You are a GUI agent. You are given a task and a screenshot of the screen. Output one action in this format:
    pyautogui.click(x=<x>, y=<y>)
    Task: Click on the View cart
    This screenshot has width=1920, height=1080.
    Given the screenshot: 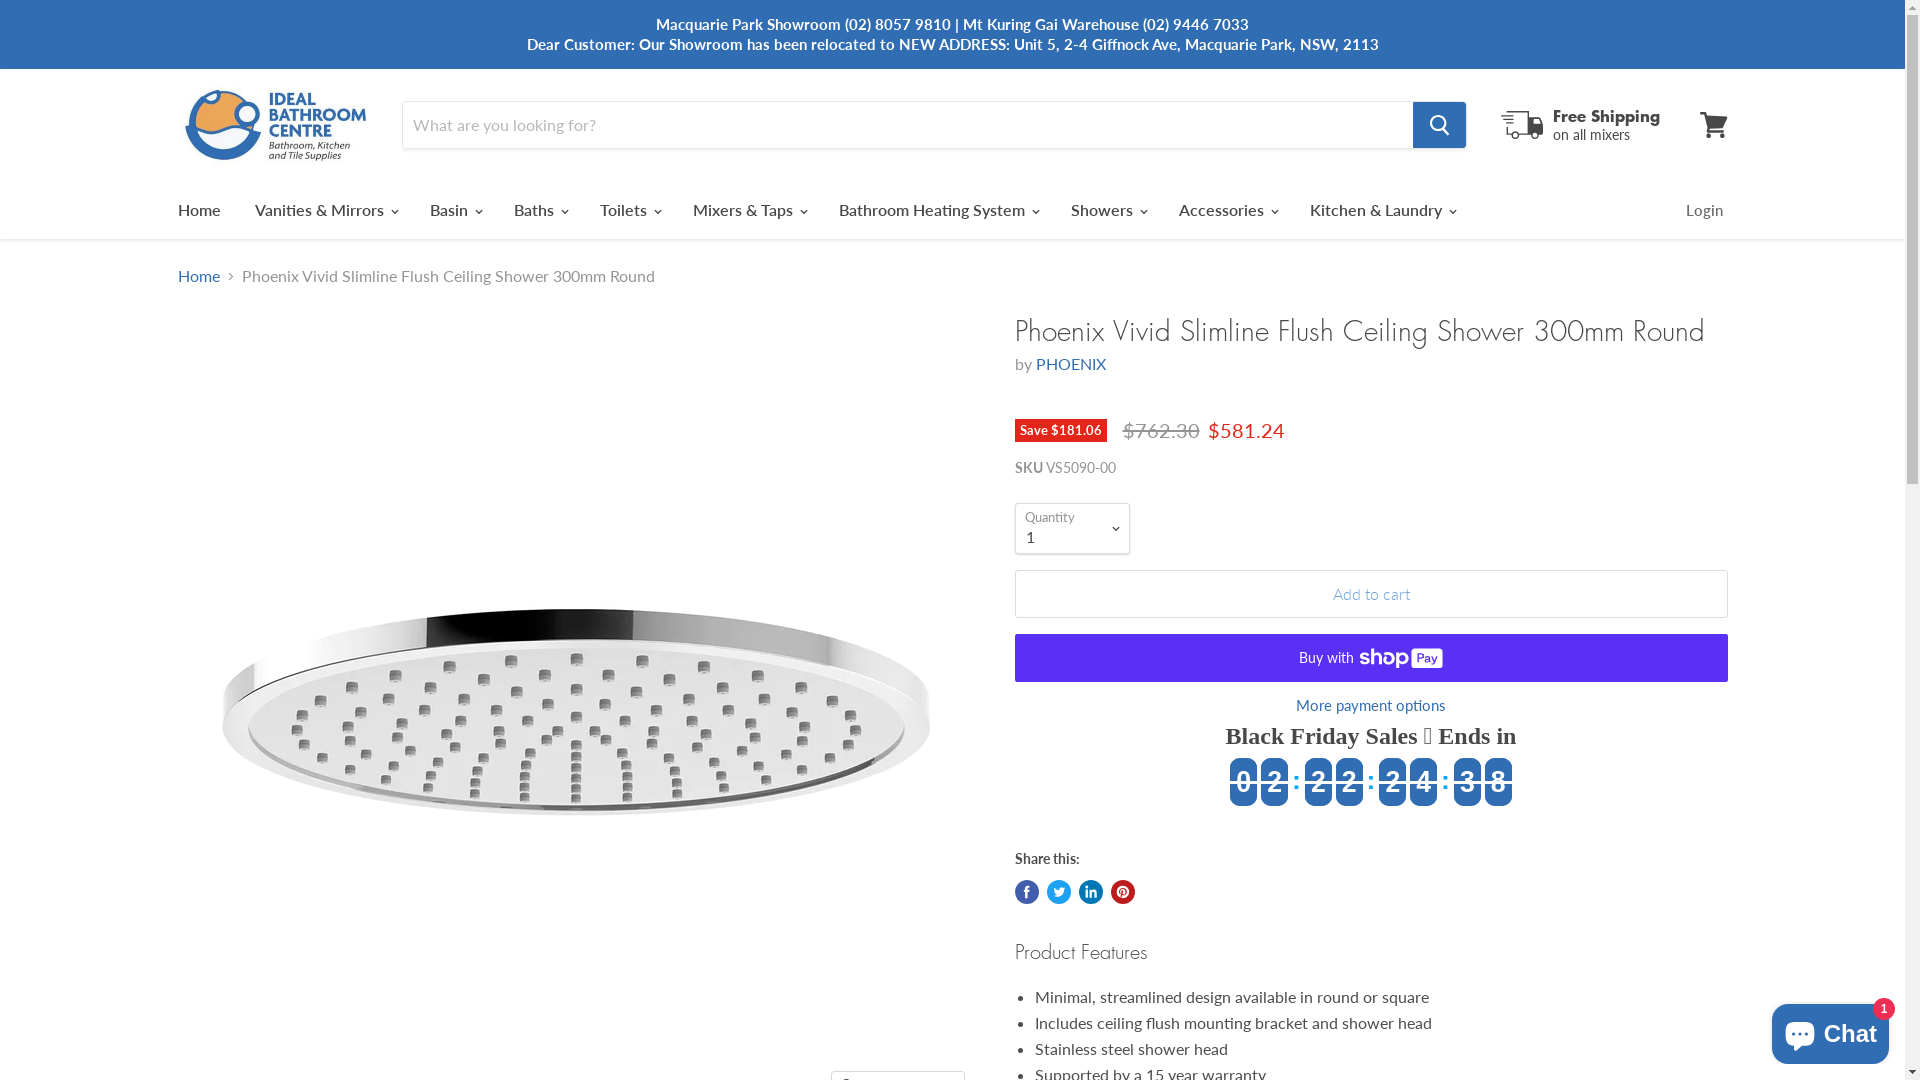 What is the action you would take?
    pyautogui.click(x=1714, y=125)
    